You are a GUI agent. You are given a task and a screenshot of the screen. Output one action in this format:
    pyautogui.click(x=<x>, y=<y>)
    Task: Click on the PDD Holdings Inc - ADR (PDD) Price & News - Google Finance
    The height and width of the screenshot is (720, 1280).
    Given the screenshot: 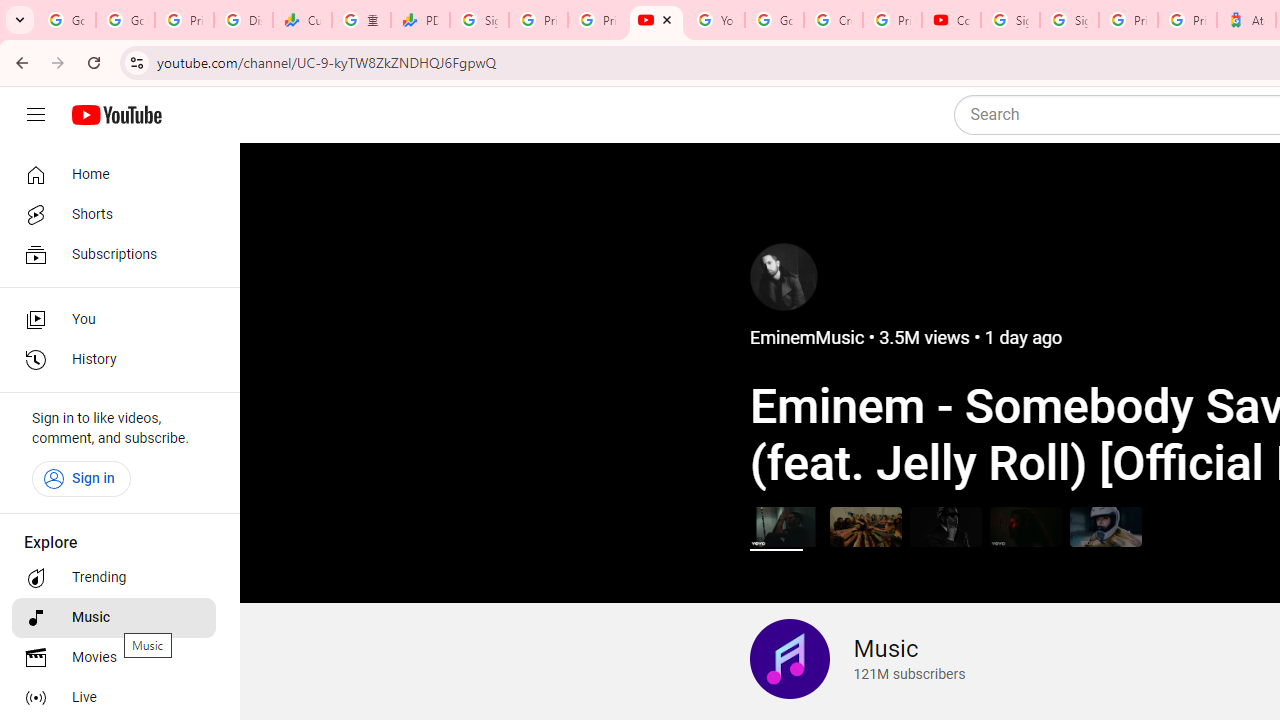 What is the action you would take?
    pyautogui.click(x=420, y=20)
    